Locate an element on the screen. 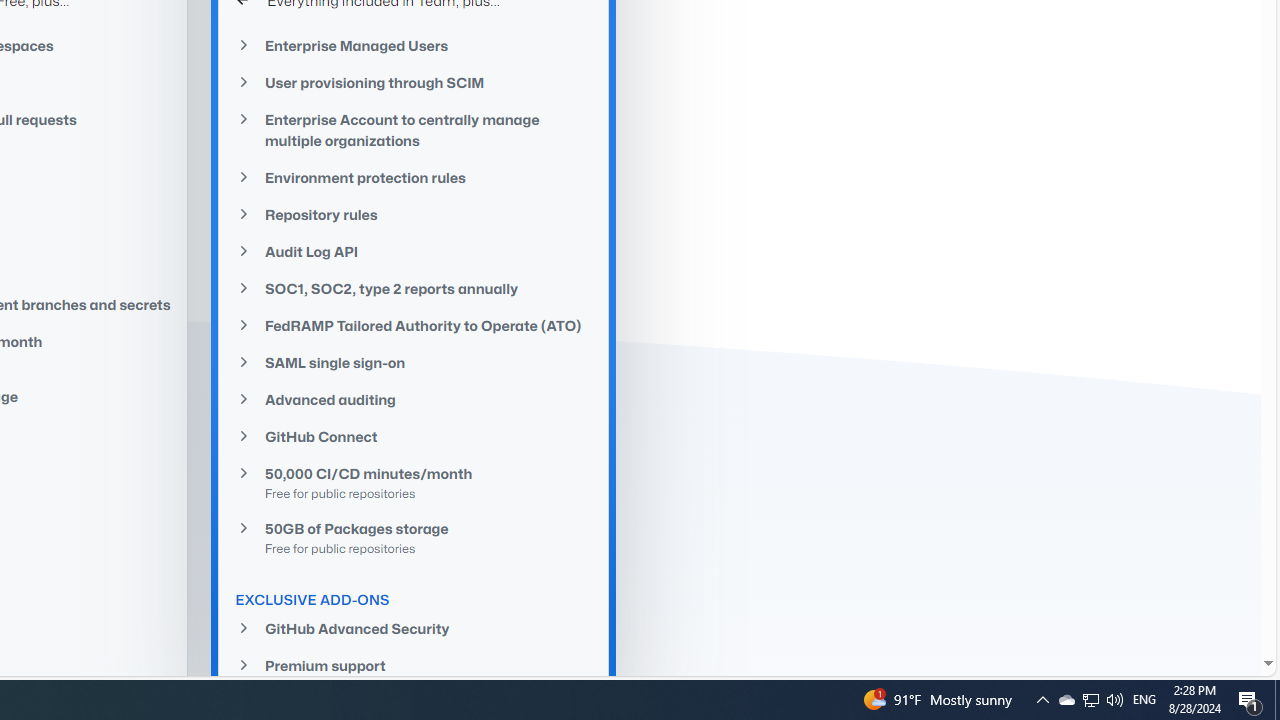 Image resolution: width=1280 pixels, height=720 pixels. SAML single sign-on is located at coordinates (414, 362).